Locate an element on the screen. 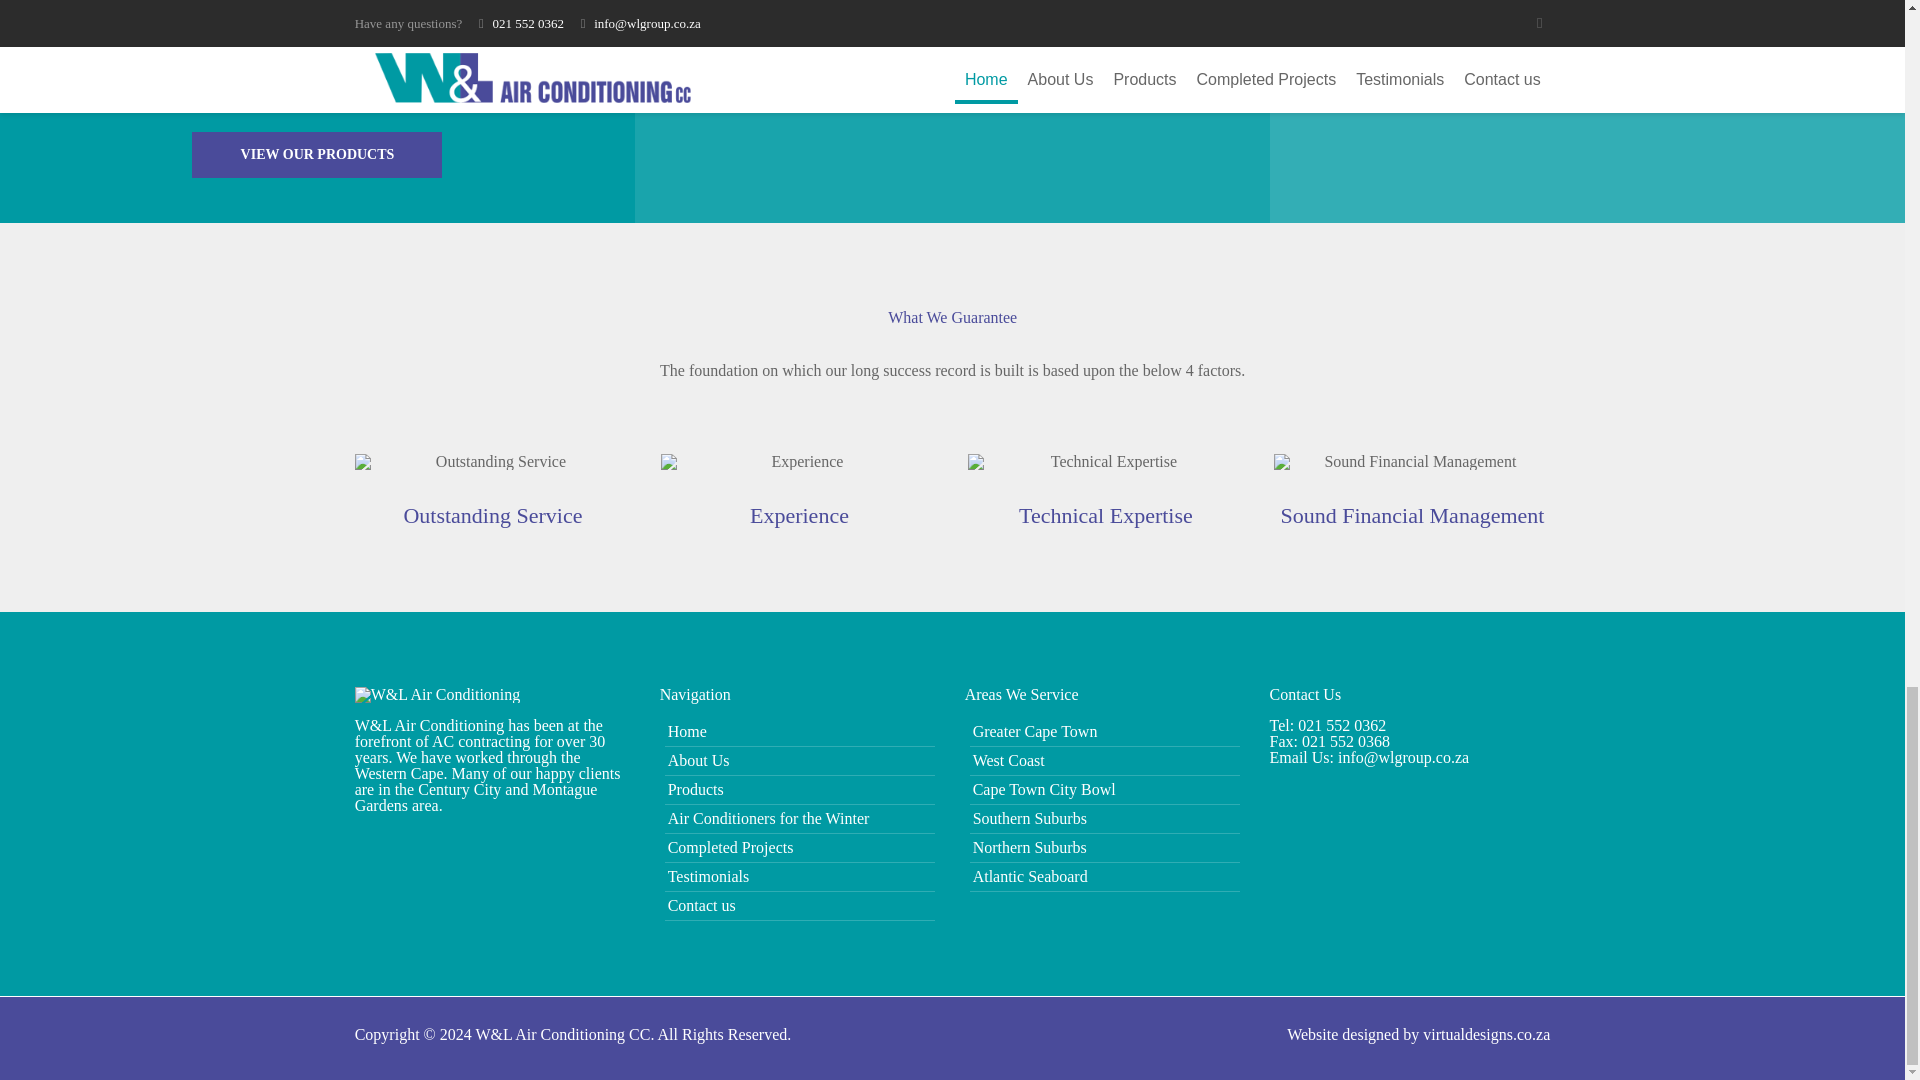  Cape Town City Bowl is located at coordinates (1104, 790).